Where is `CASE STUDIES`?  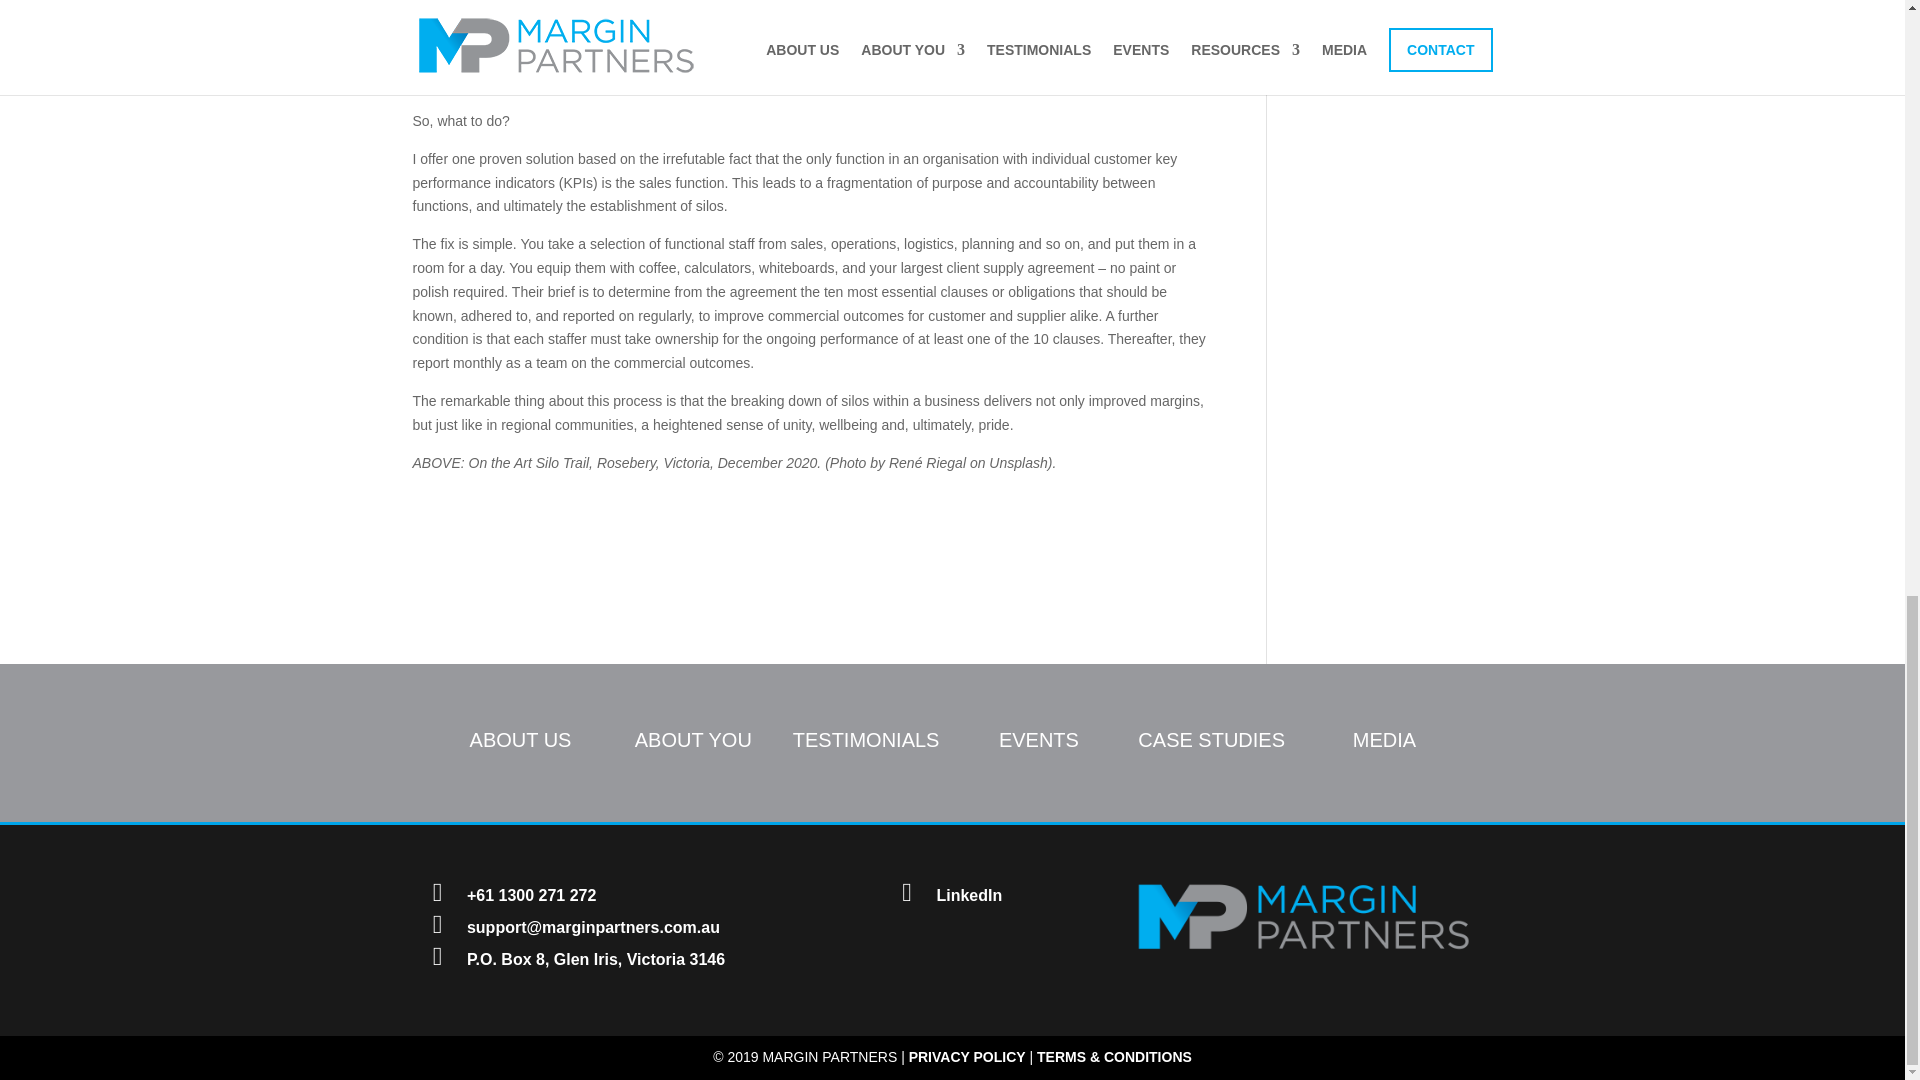 CASE STUDIES is located at coordinates (1211, 740).